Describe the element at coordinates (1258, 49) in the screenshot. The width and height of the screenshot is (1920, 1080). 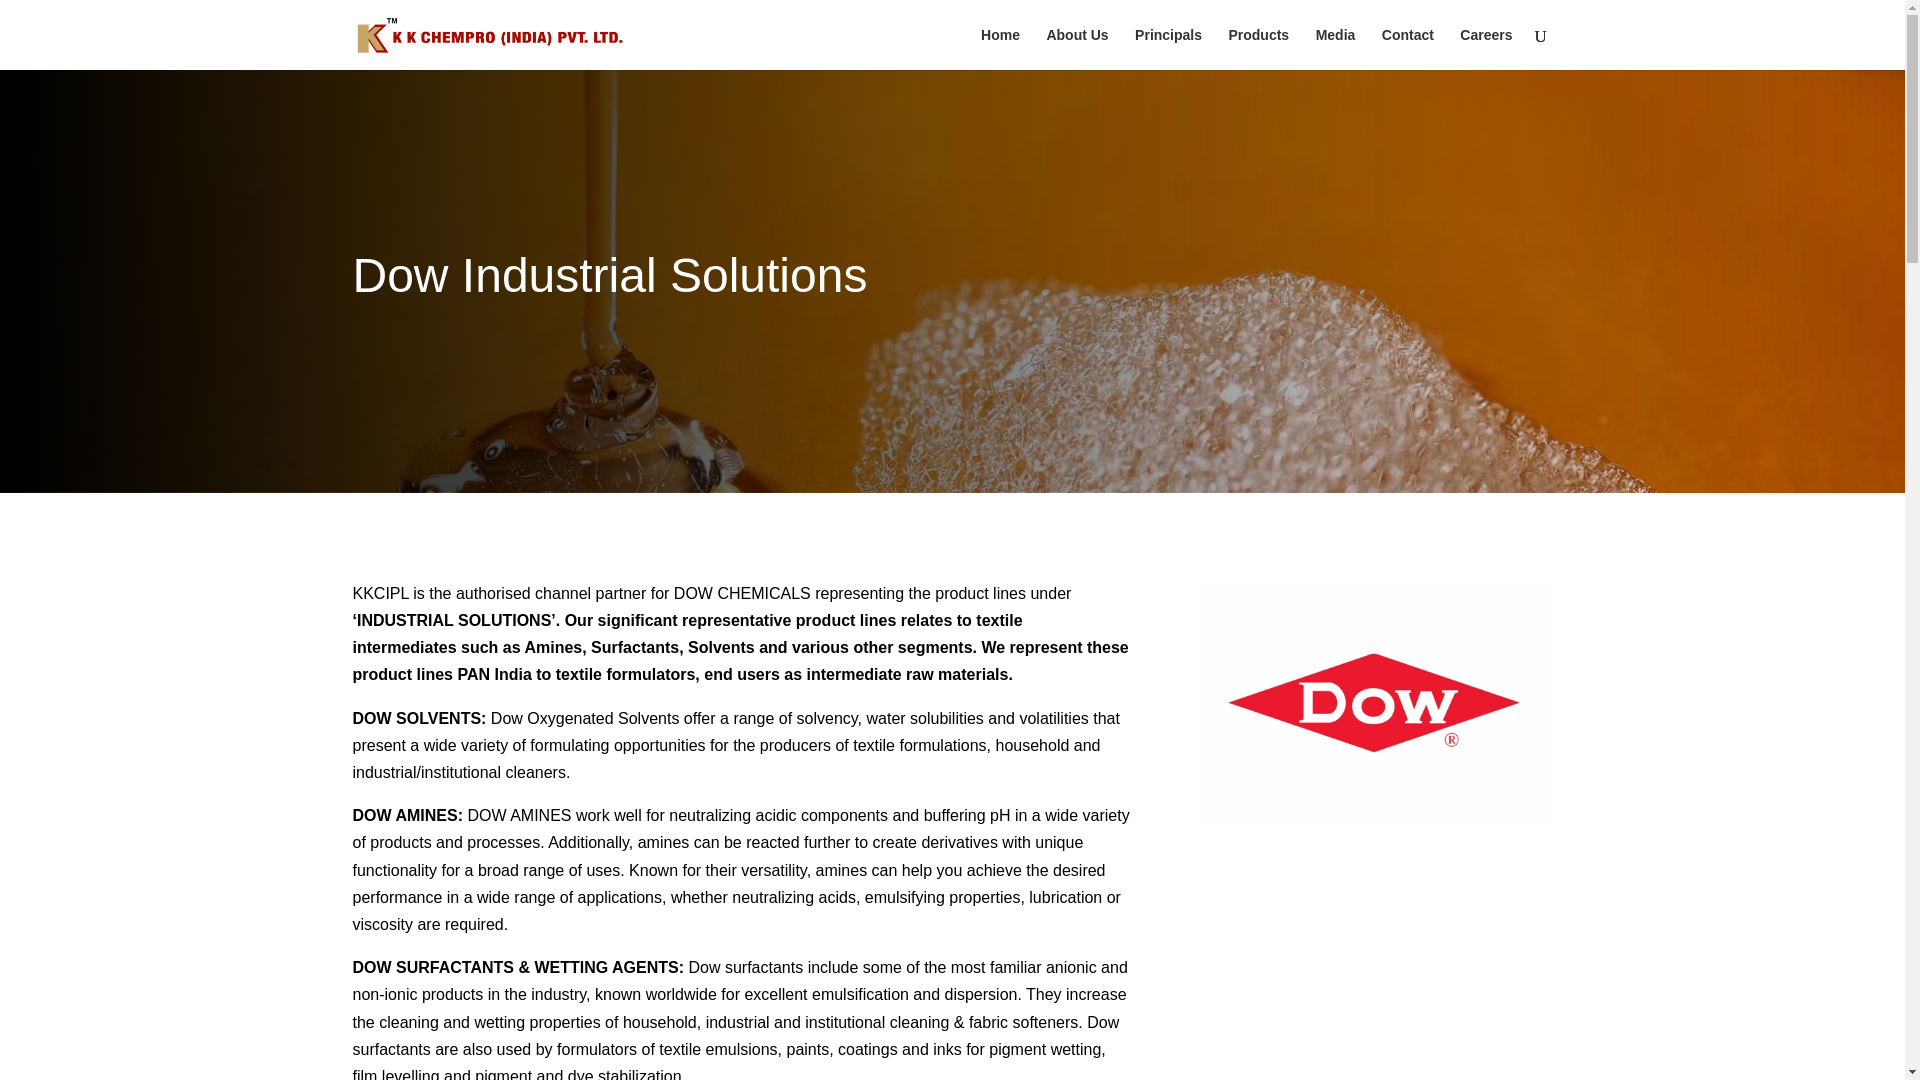
I see `Products` at that location.